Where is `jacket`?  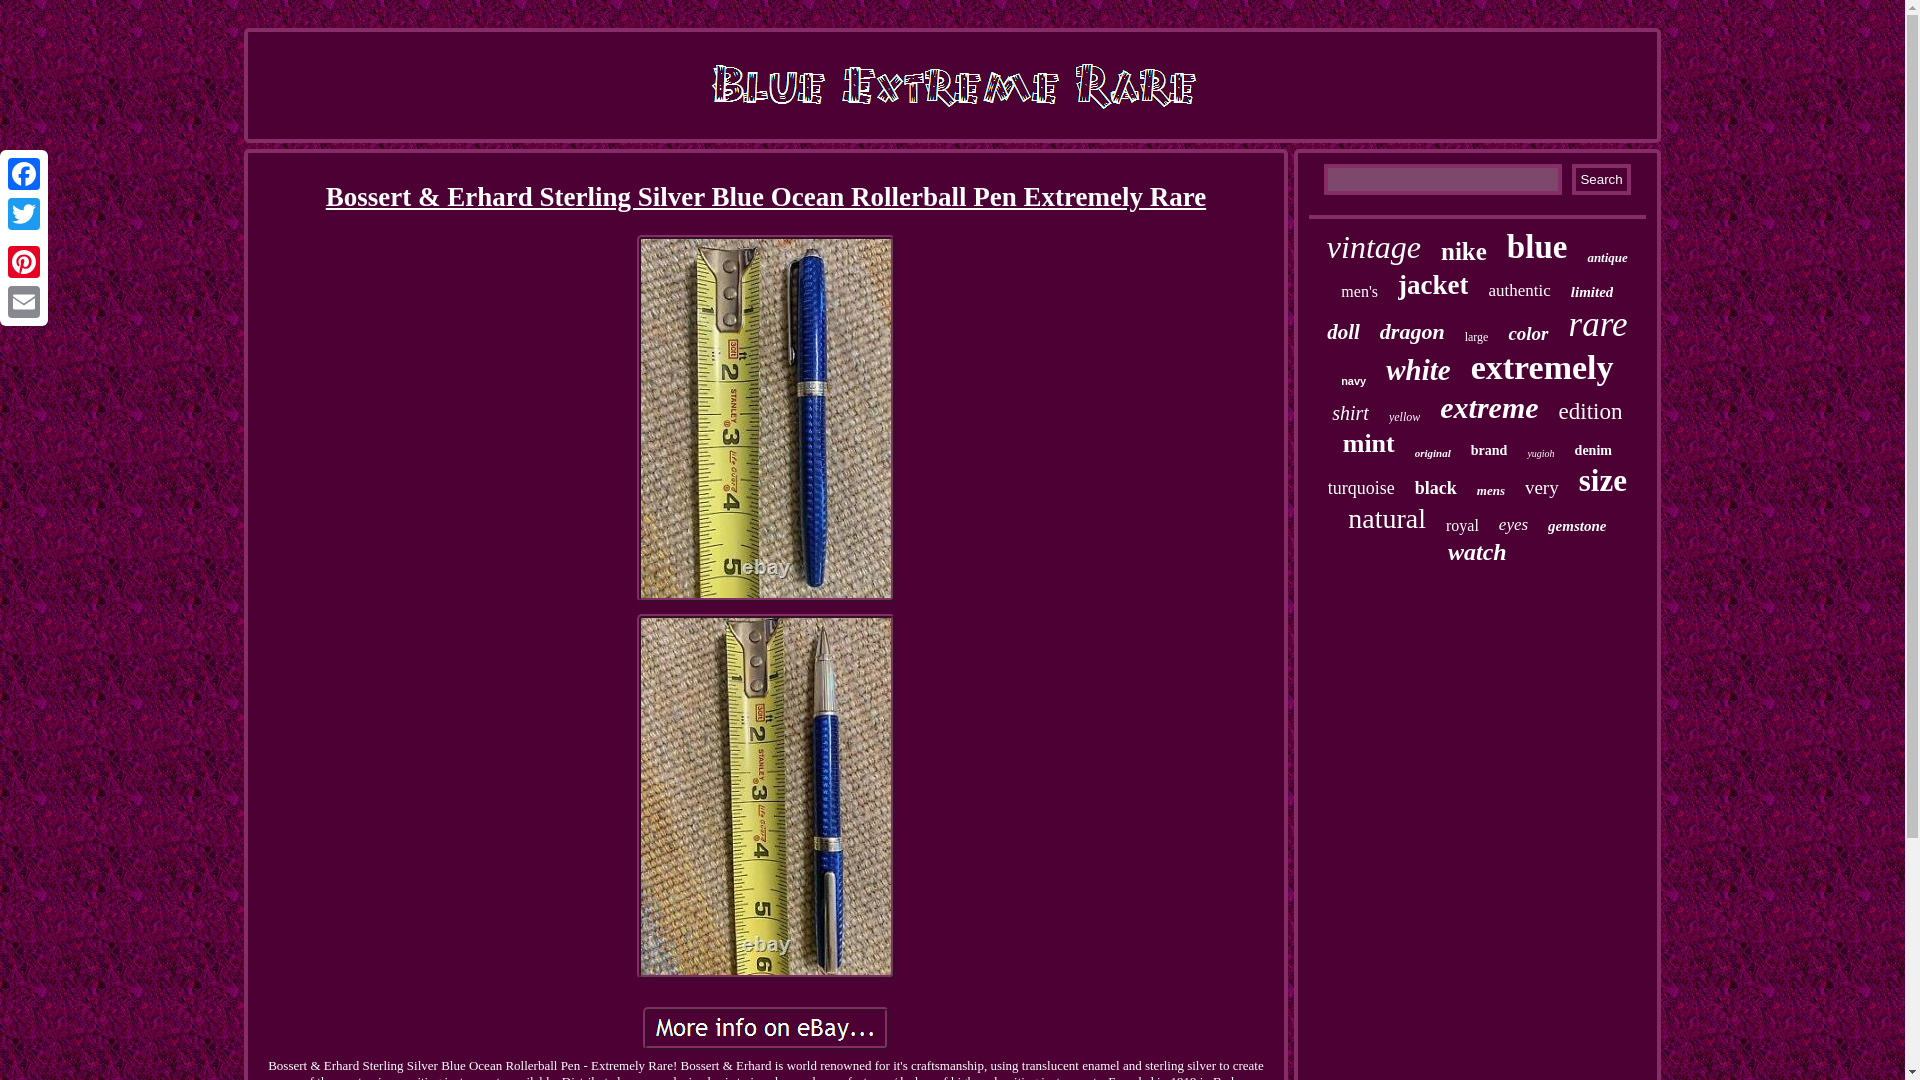 jacket is located at coordinates (1432, 286).